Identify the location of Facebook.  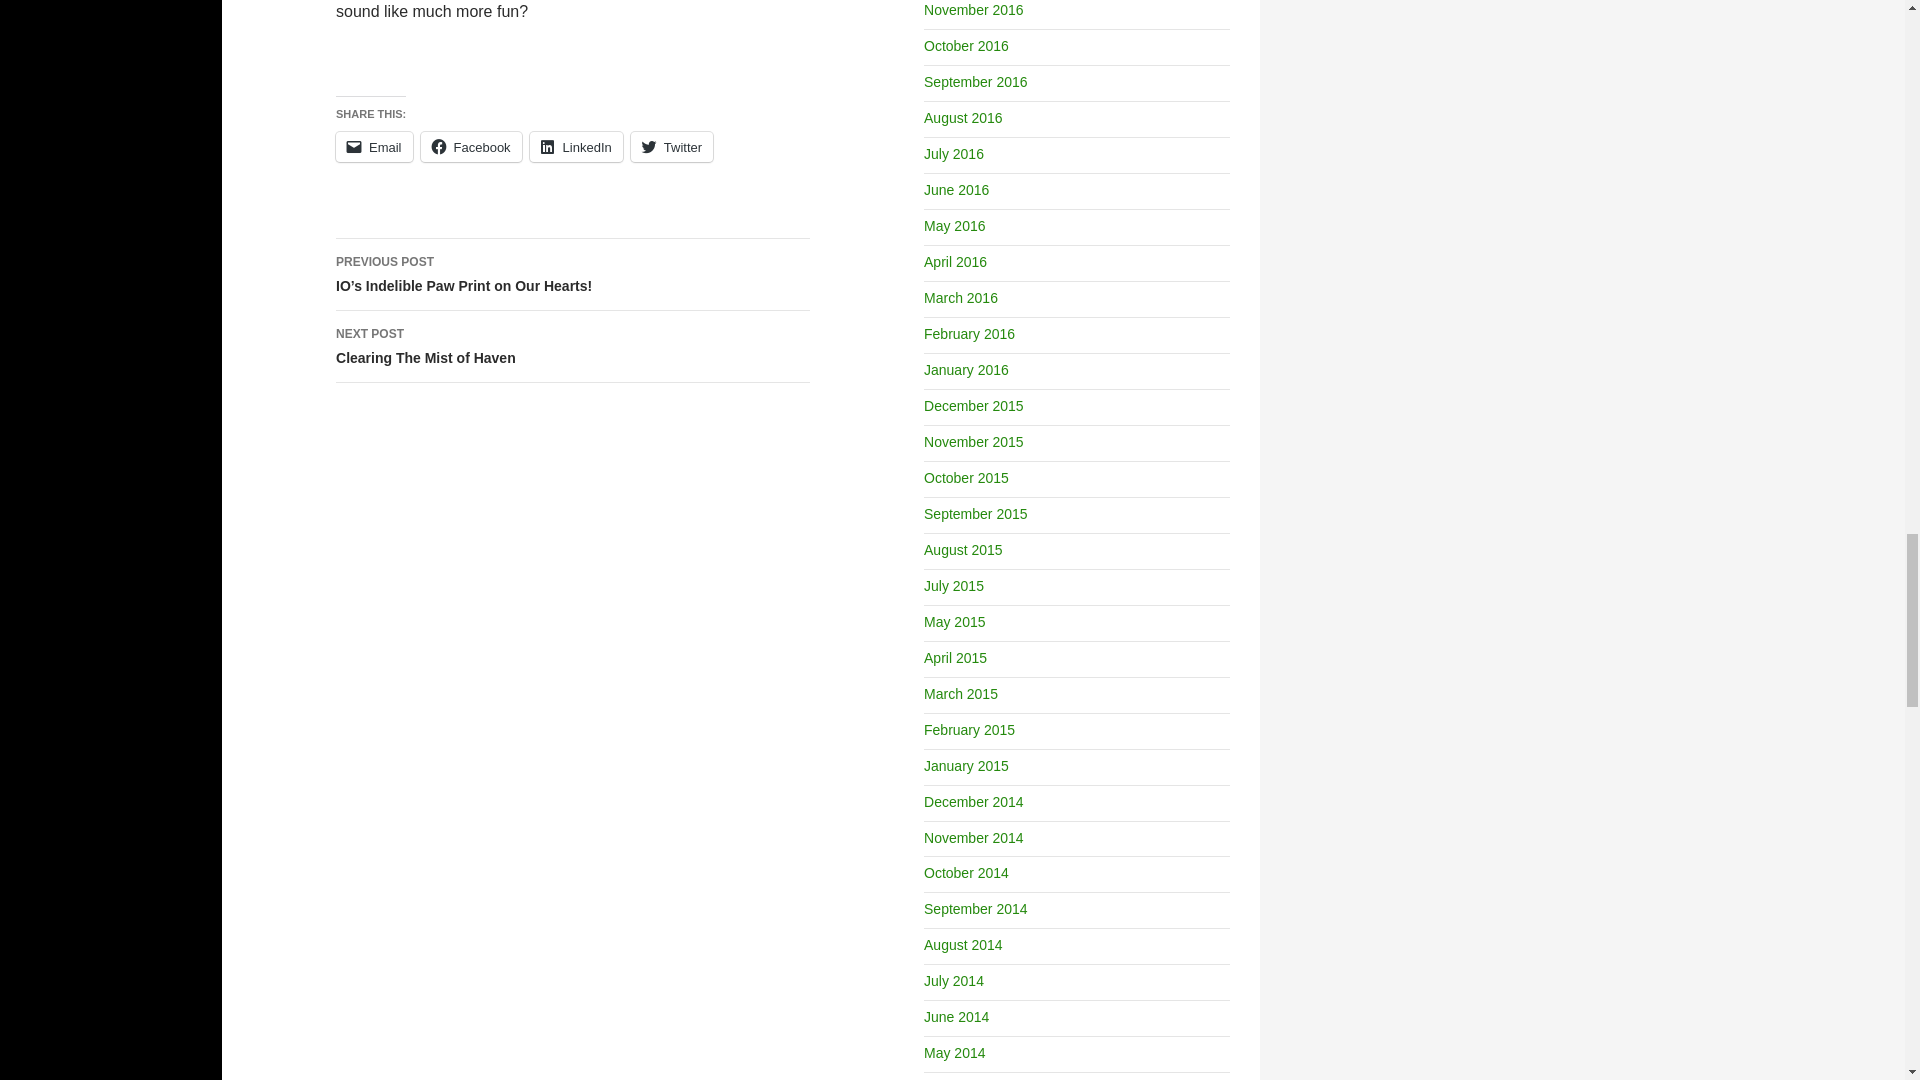
(471, 146).